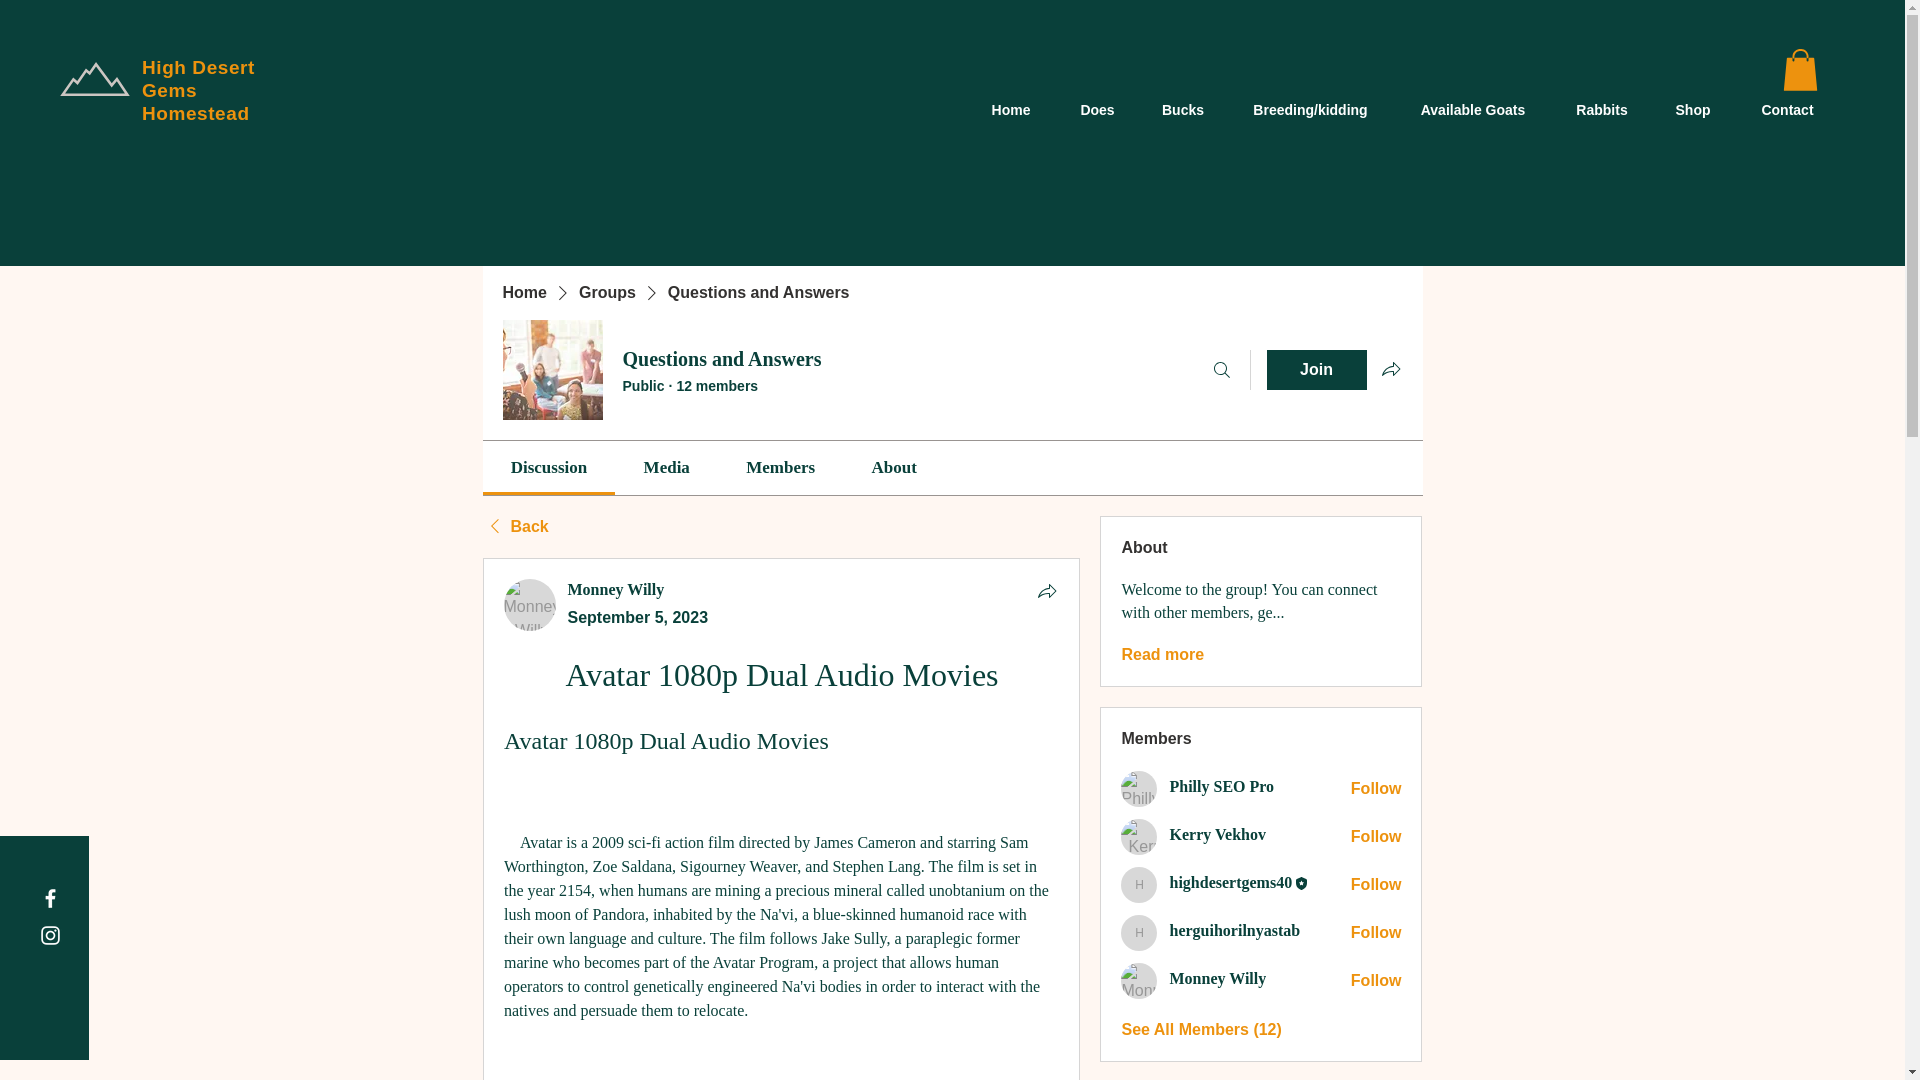 Image resolution: width=1920 pixels, height=1080 pixels. Describe the element at coordinates (523, 292) in the screenshot. I see `Home` at that location.